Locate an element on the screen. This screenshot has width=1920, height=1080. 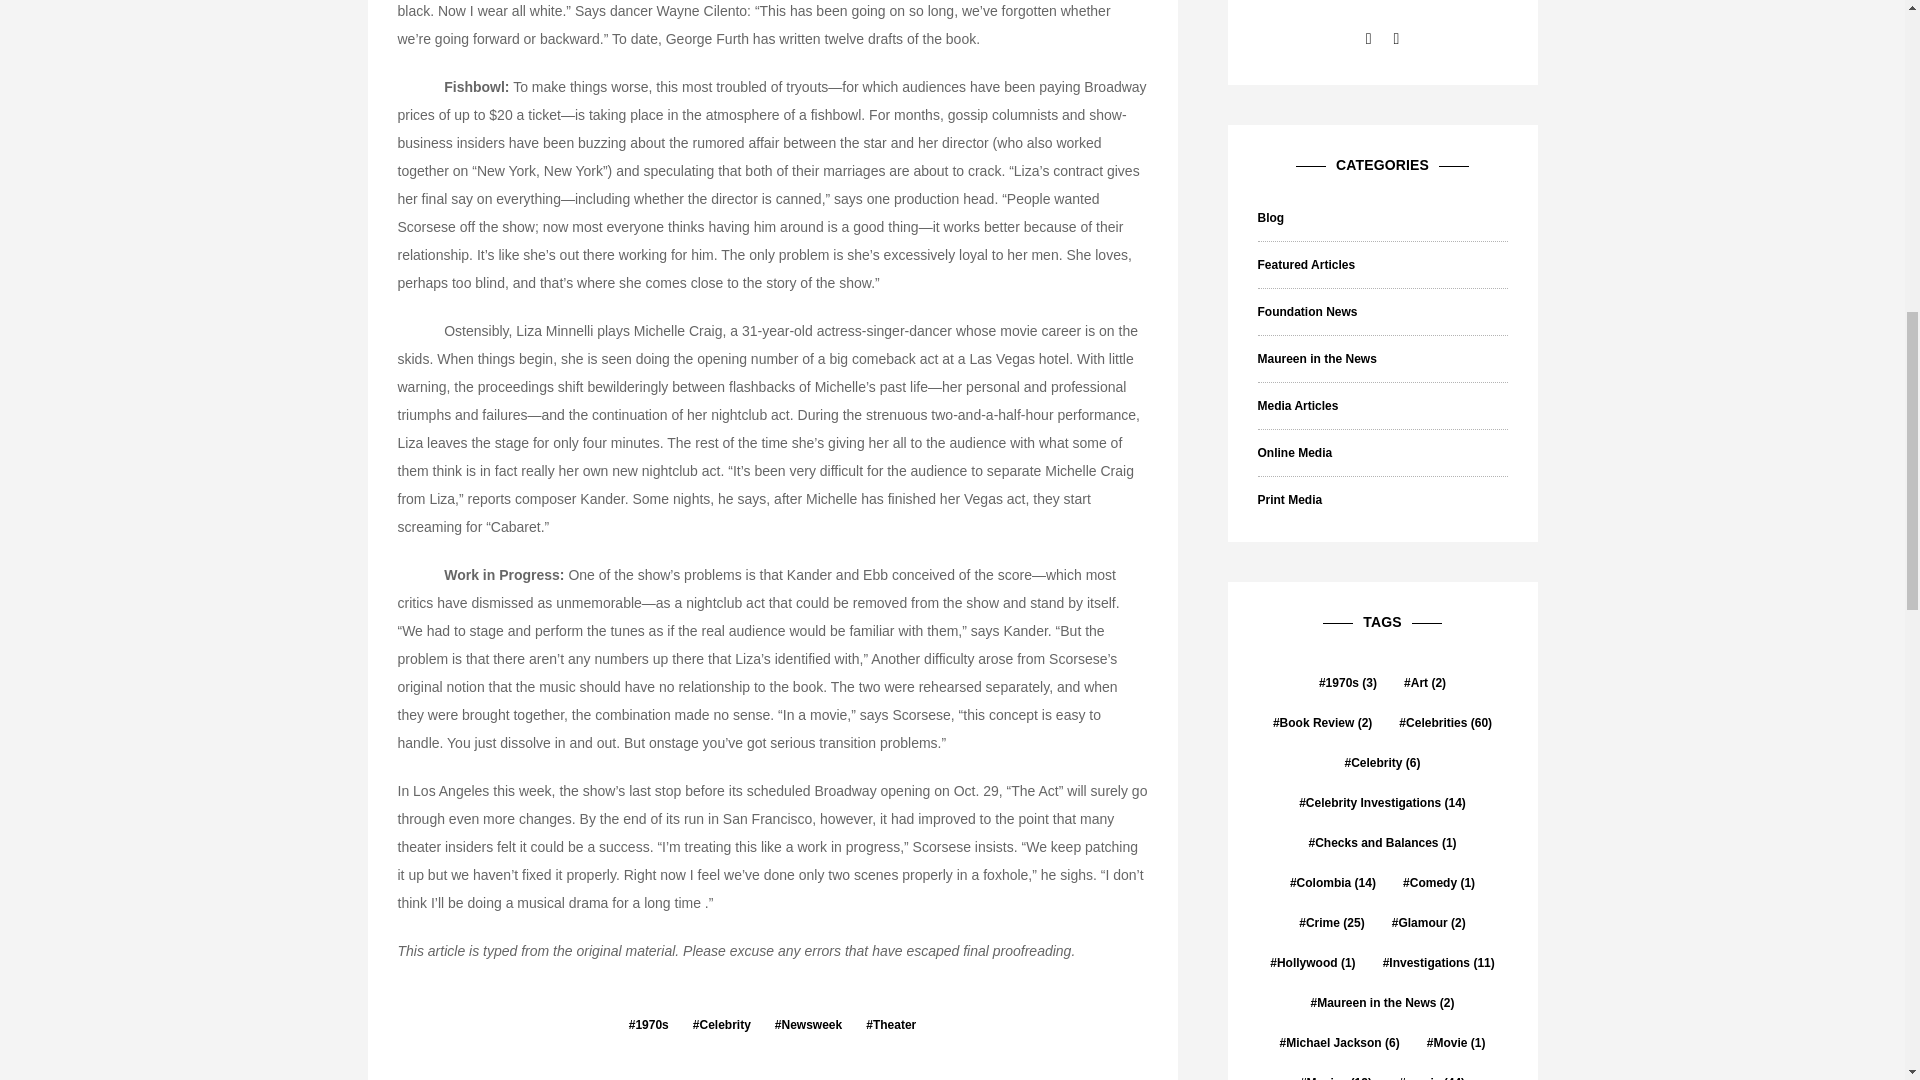
Newsweek is located at coordinates (808, 1024).